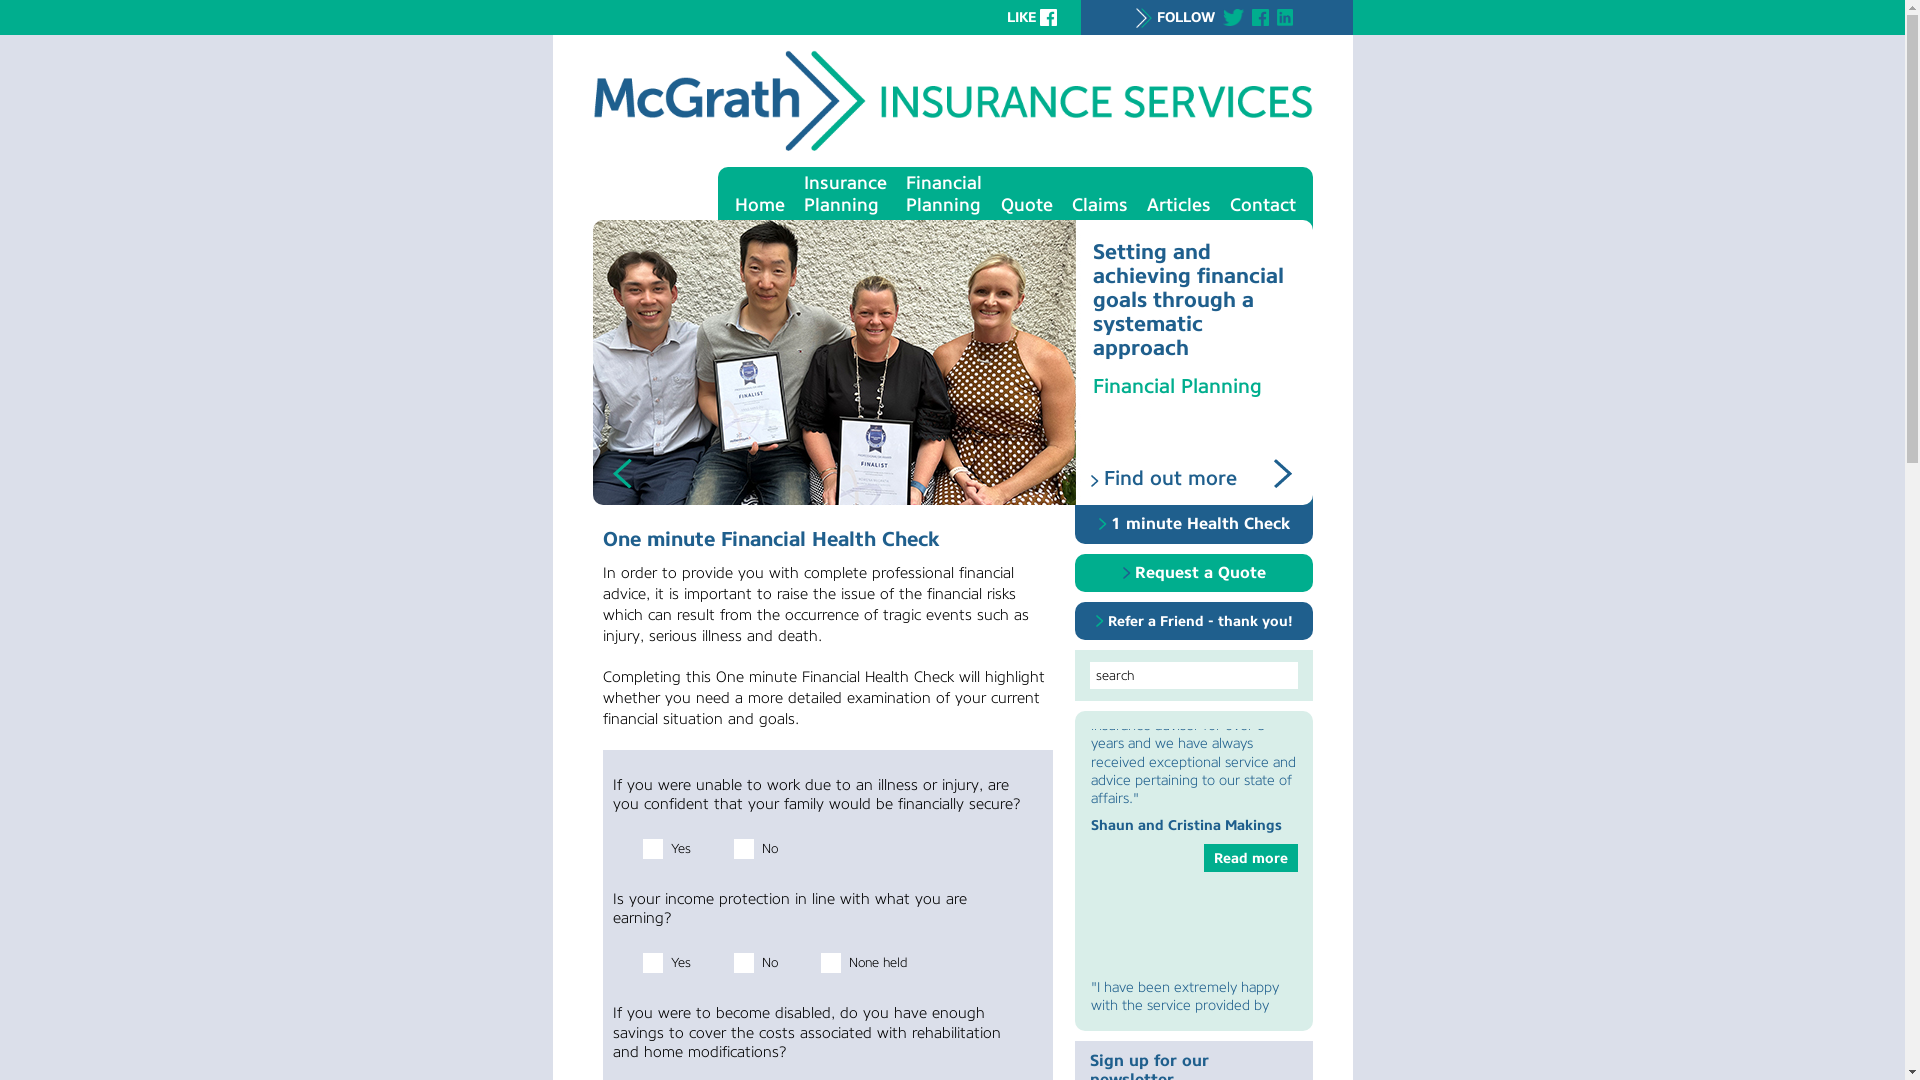 This screenshot has width=1920, height=1080. I want to click on Contact, so click(1262, 205).